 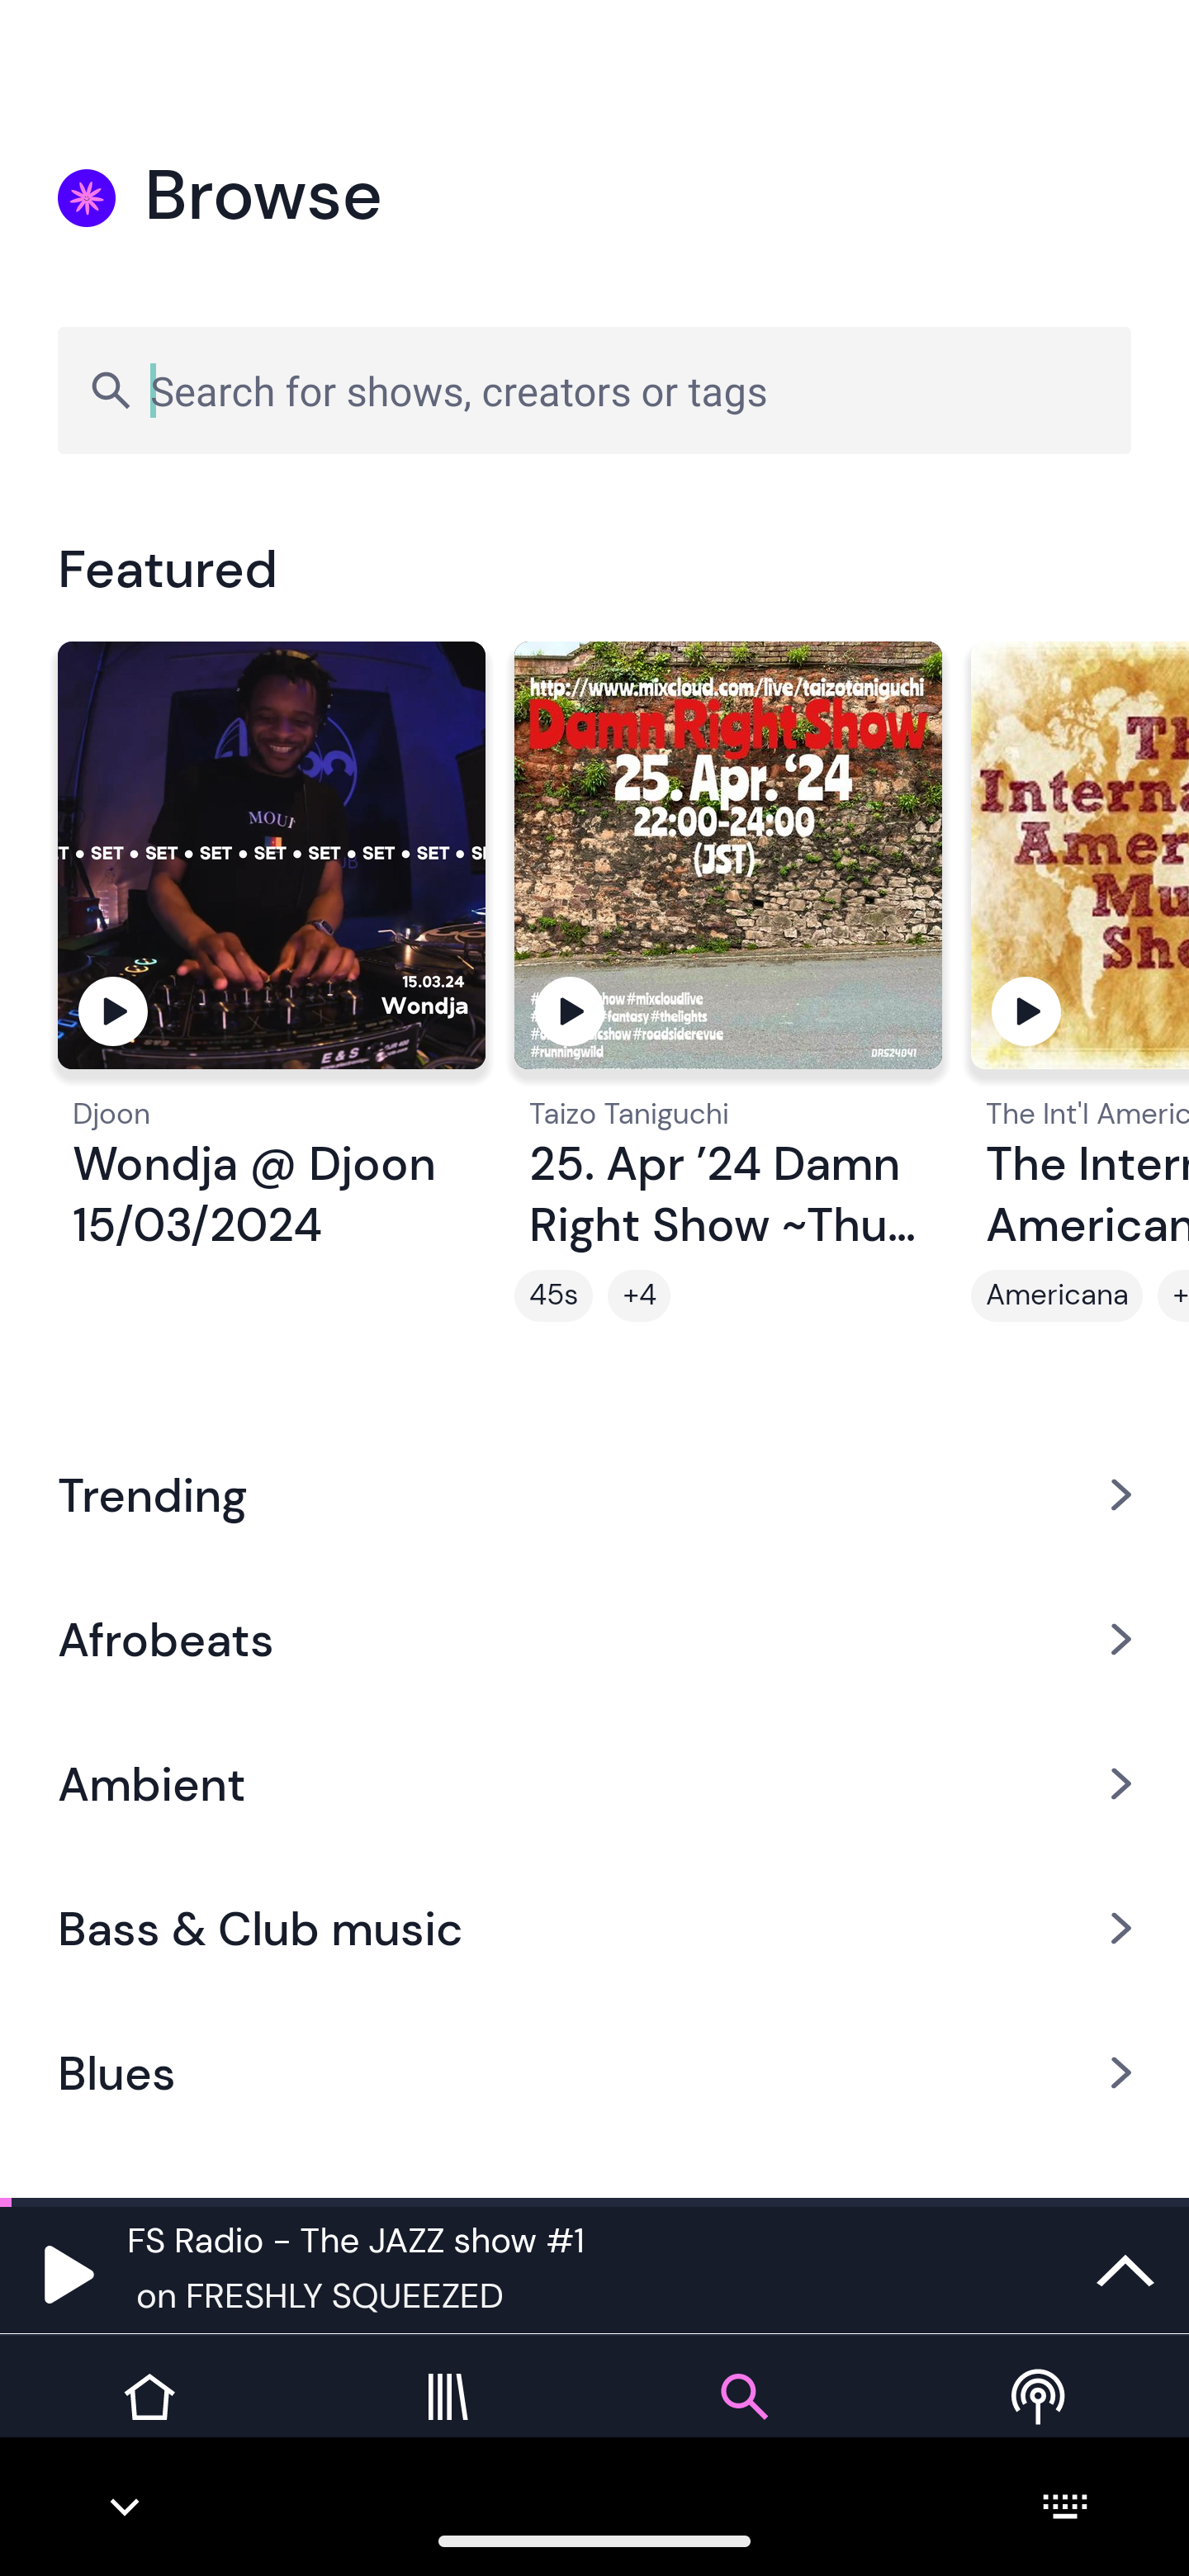 What do you see at coordinates (1040, 2421) in the screenshot?
I see `Live tab` at bounding box center [1040, 2421].